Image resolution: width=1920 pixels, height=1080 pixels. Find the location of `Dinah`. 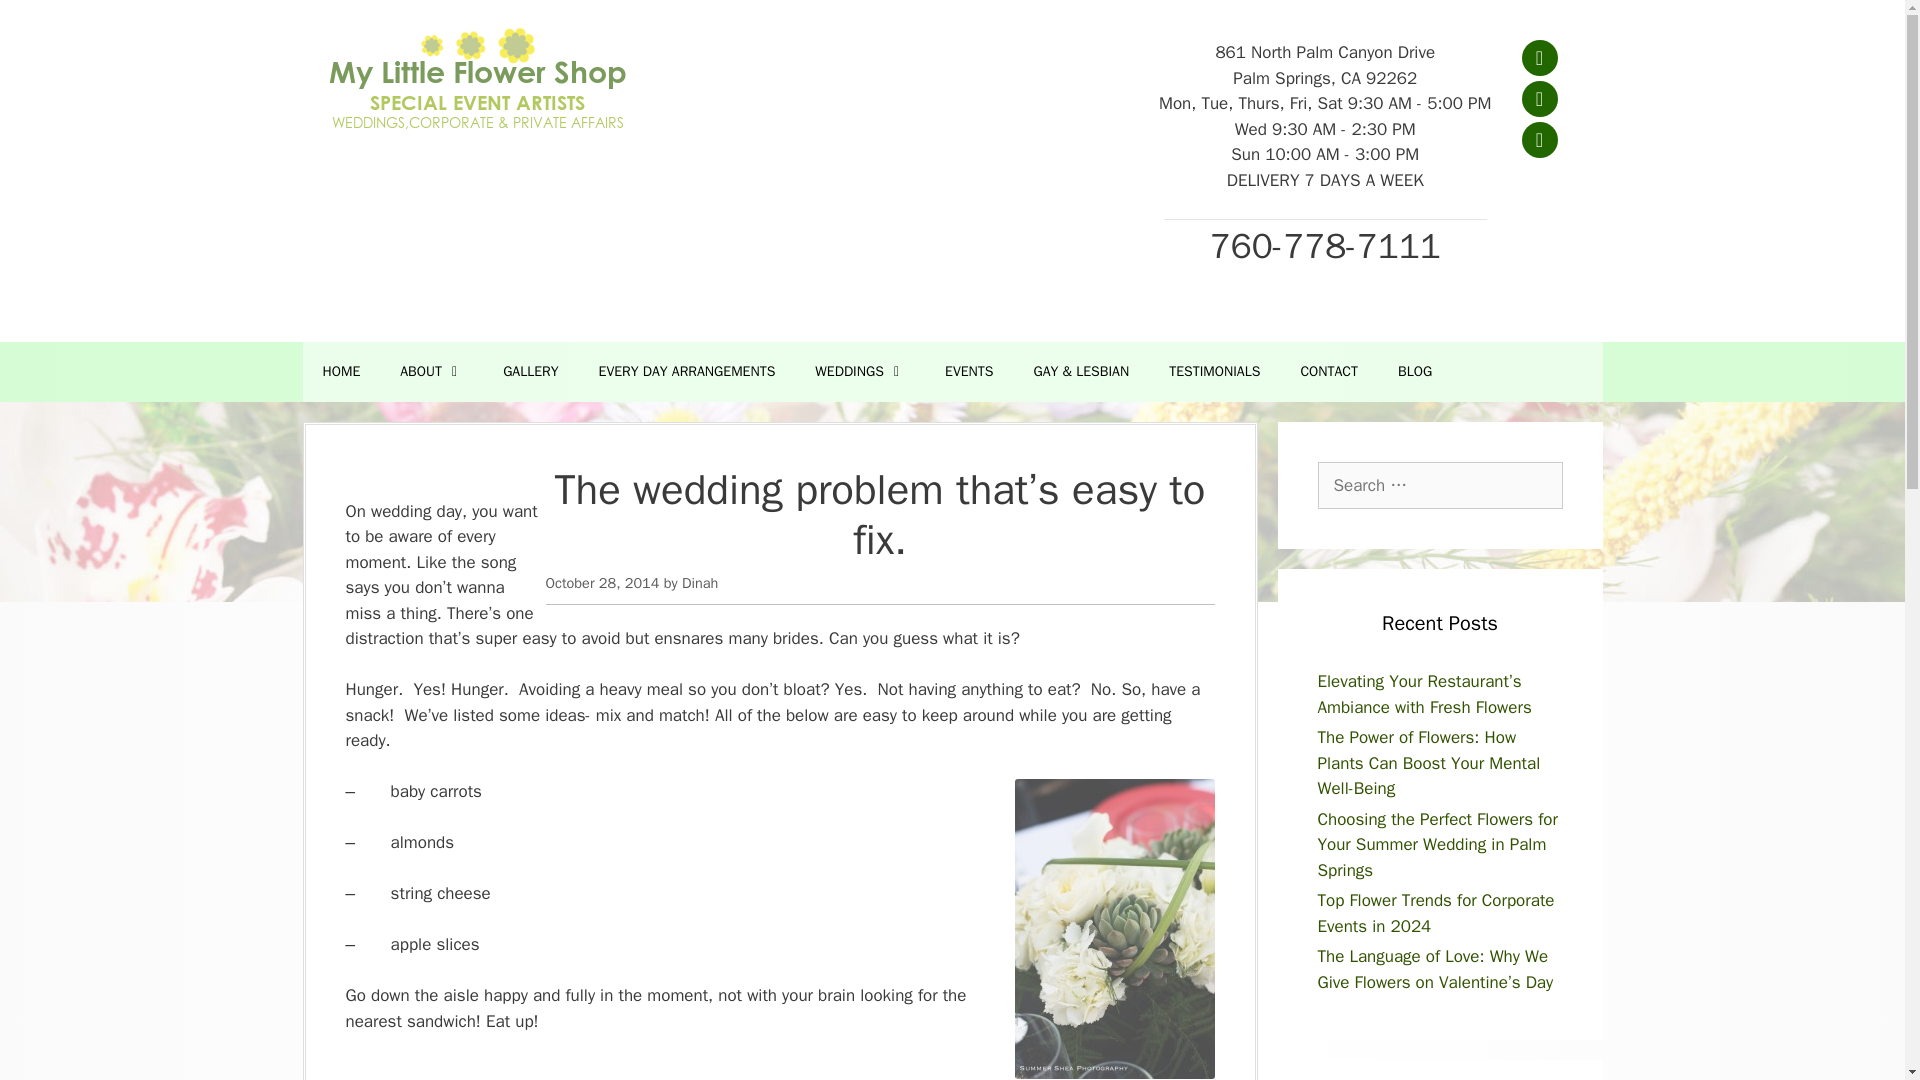

Dinah is located at coordinates (700, 582).